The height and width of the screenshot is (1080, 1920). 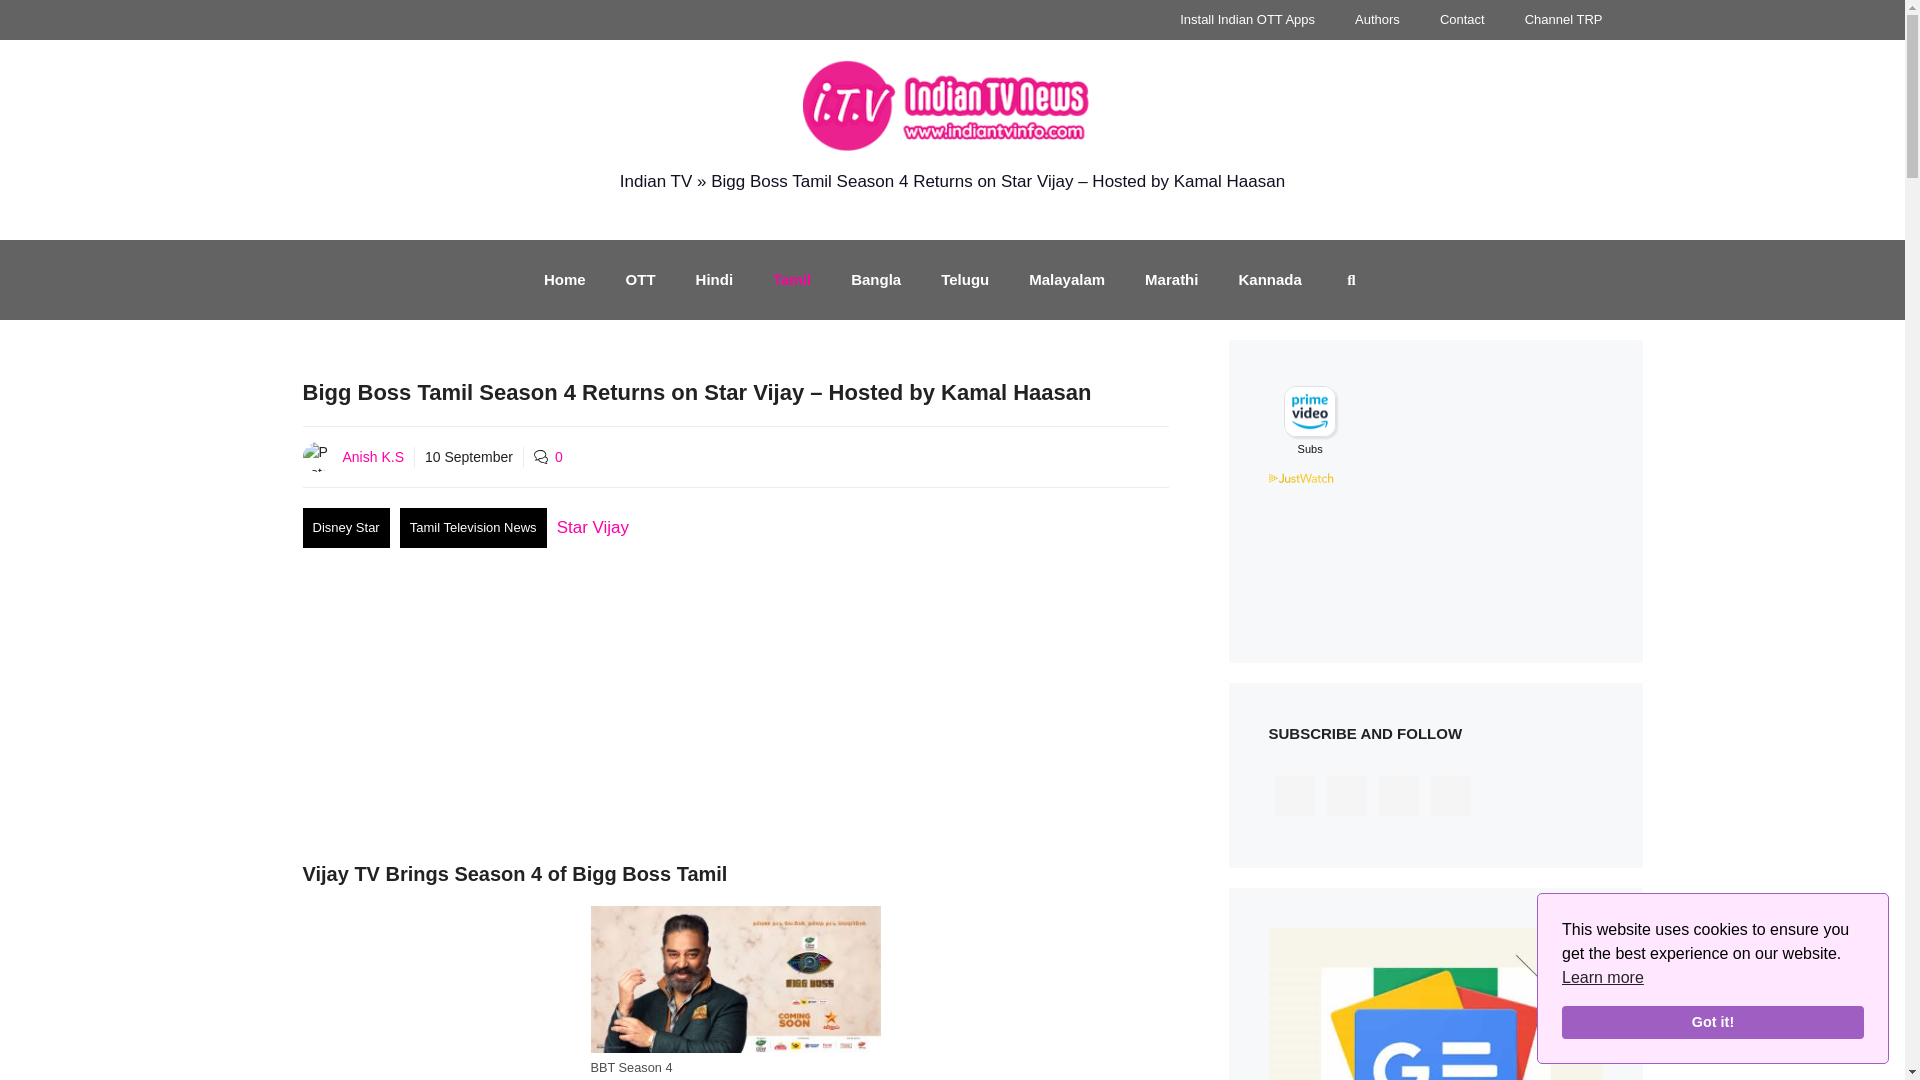 I want to click on Star Vijay, so click(x=592, y=527).